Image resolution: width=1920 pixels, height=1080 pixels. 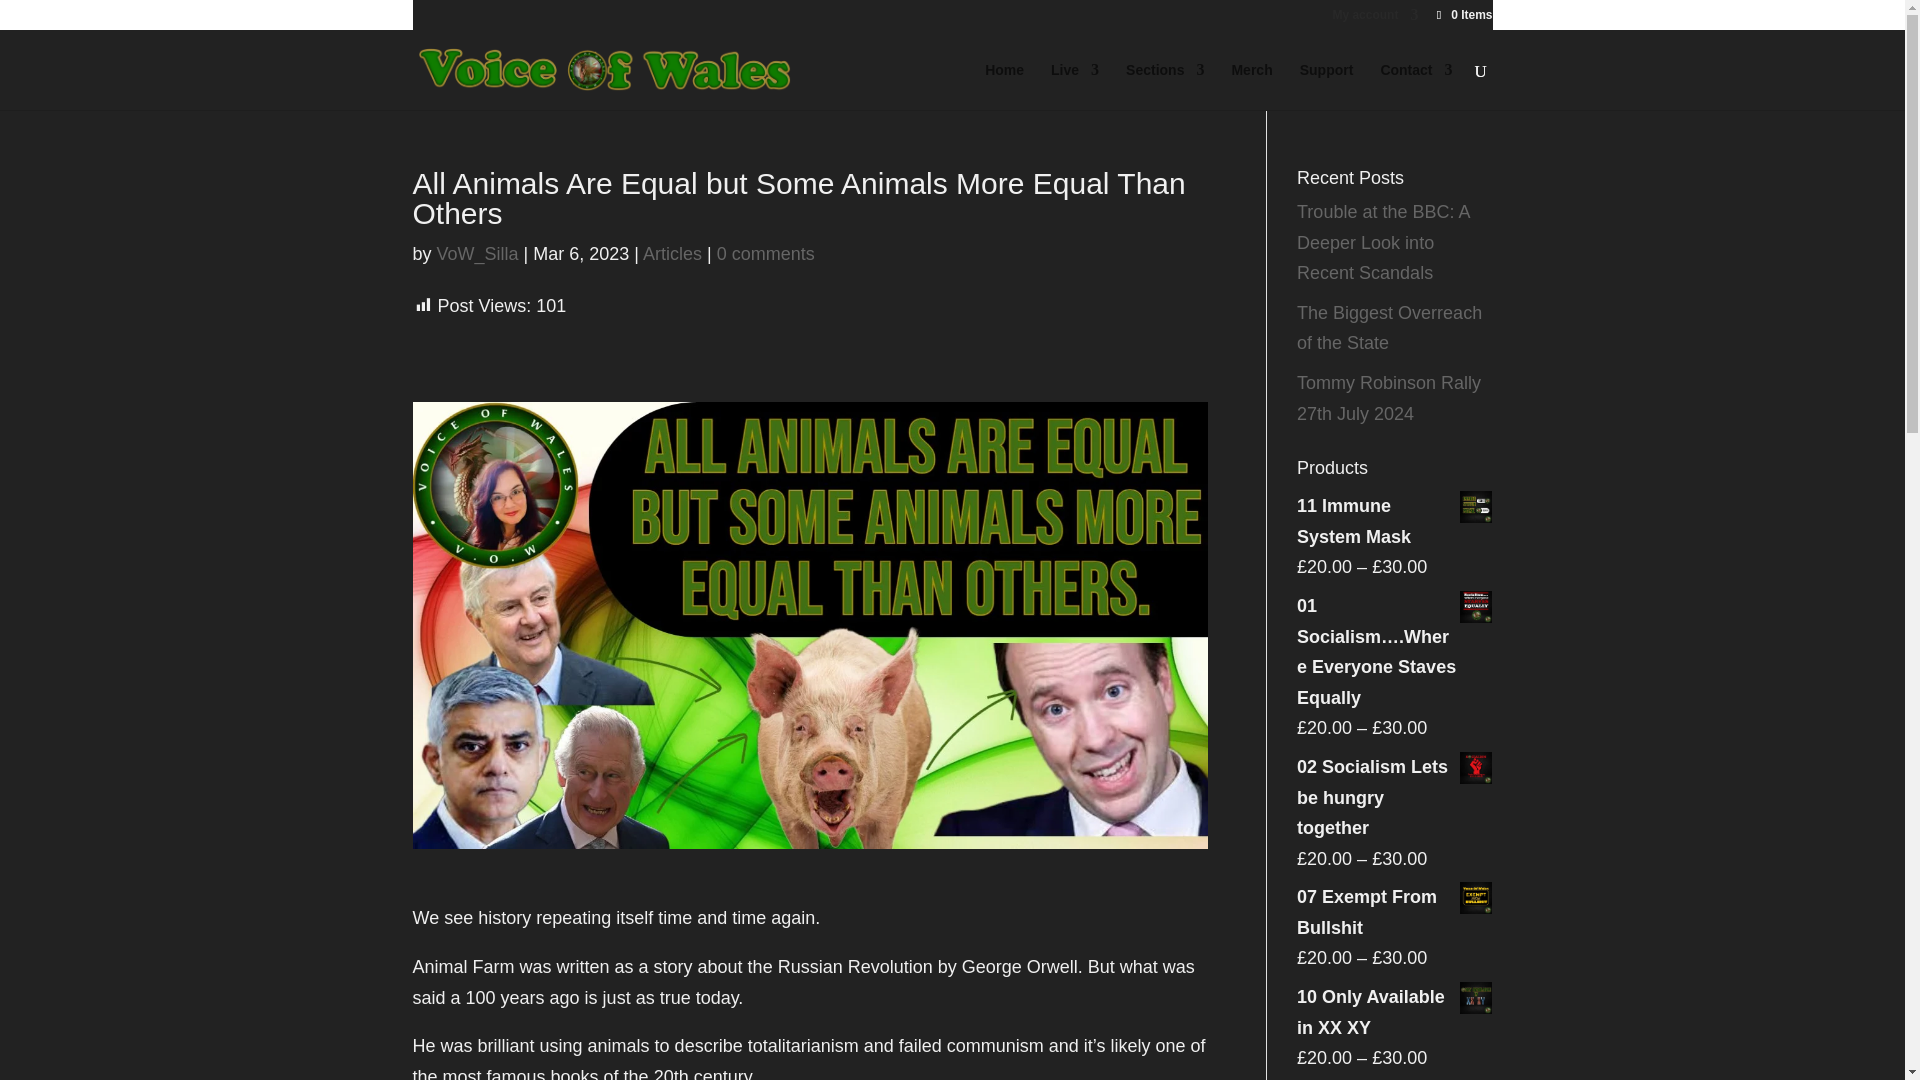 What do you see at coordinates (1390, 328) in the screenshot?
I see `The Biggest Overreach of the State` at bounding box center [1390, 328].